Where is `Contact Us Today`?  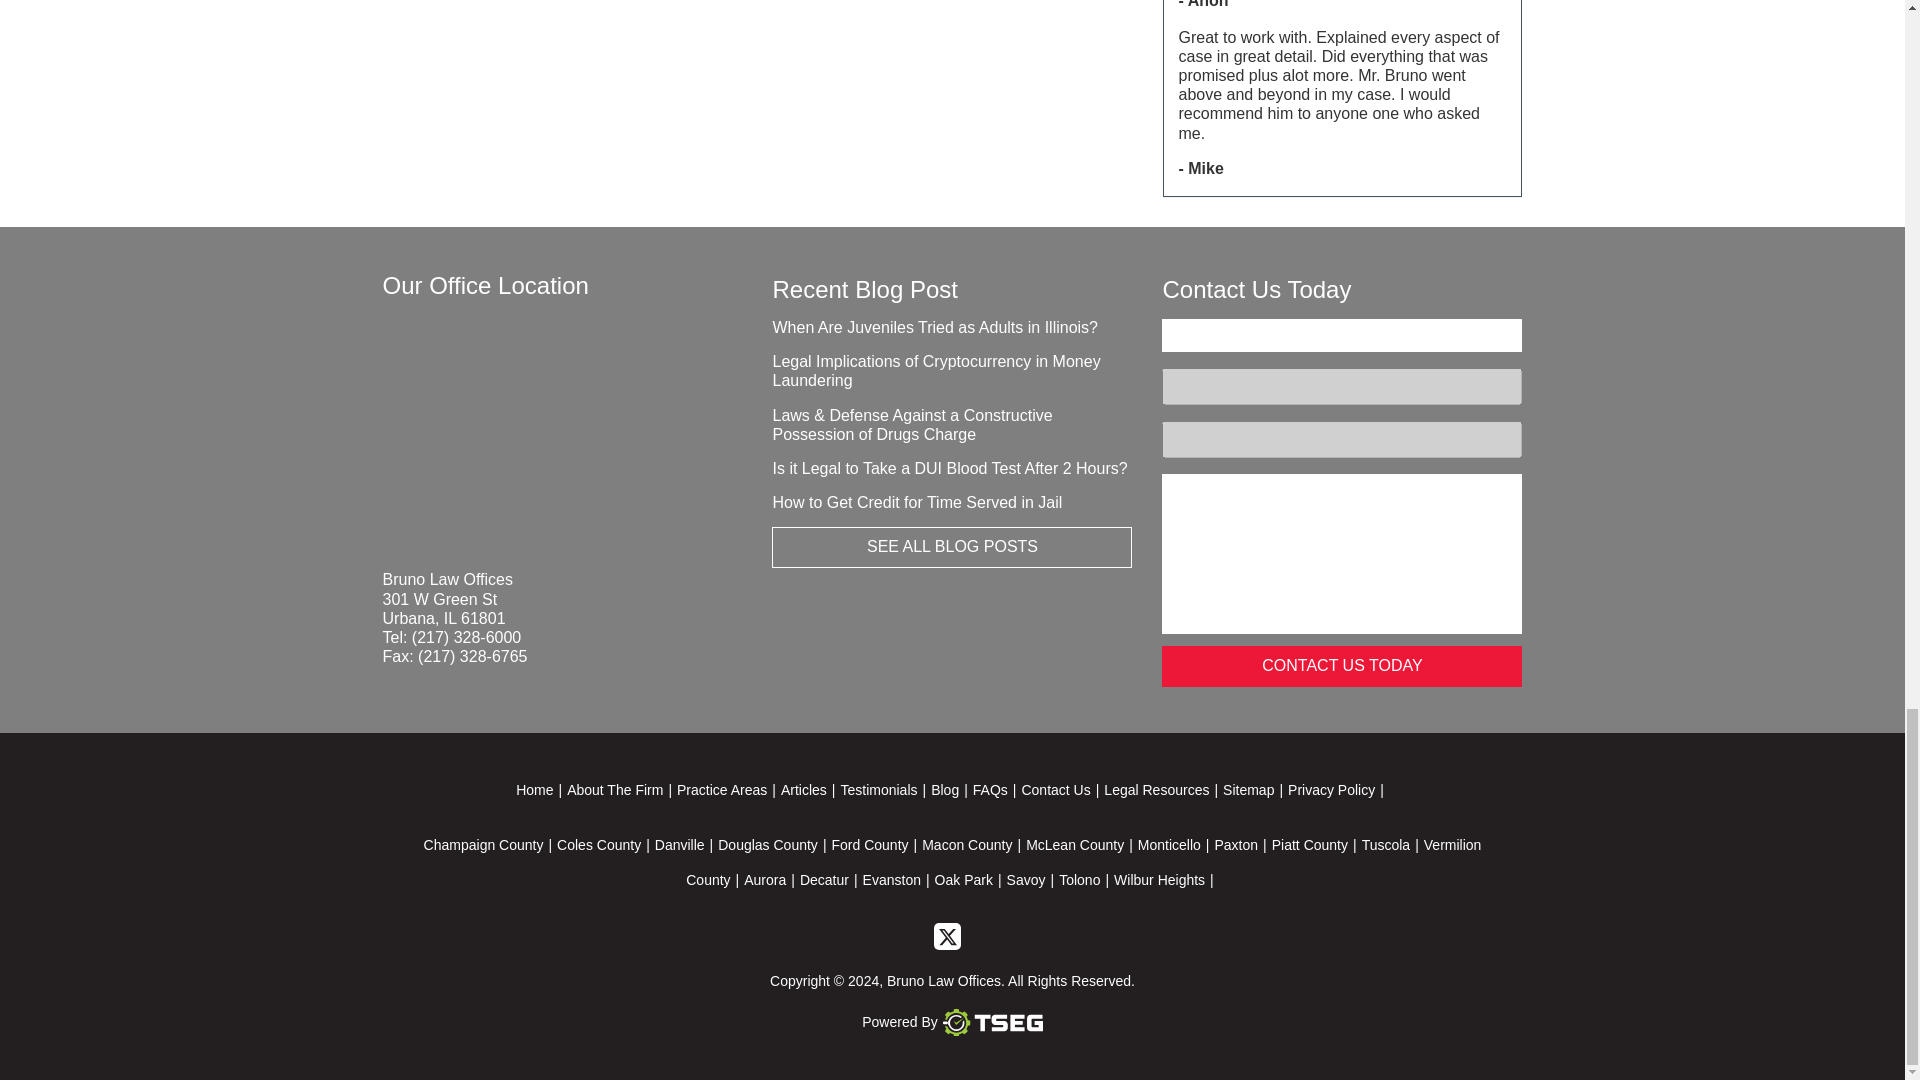
Contact Us Today is located at coordinates (1342, 666).